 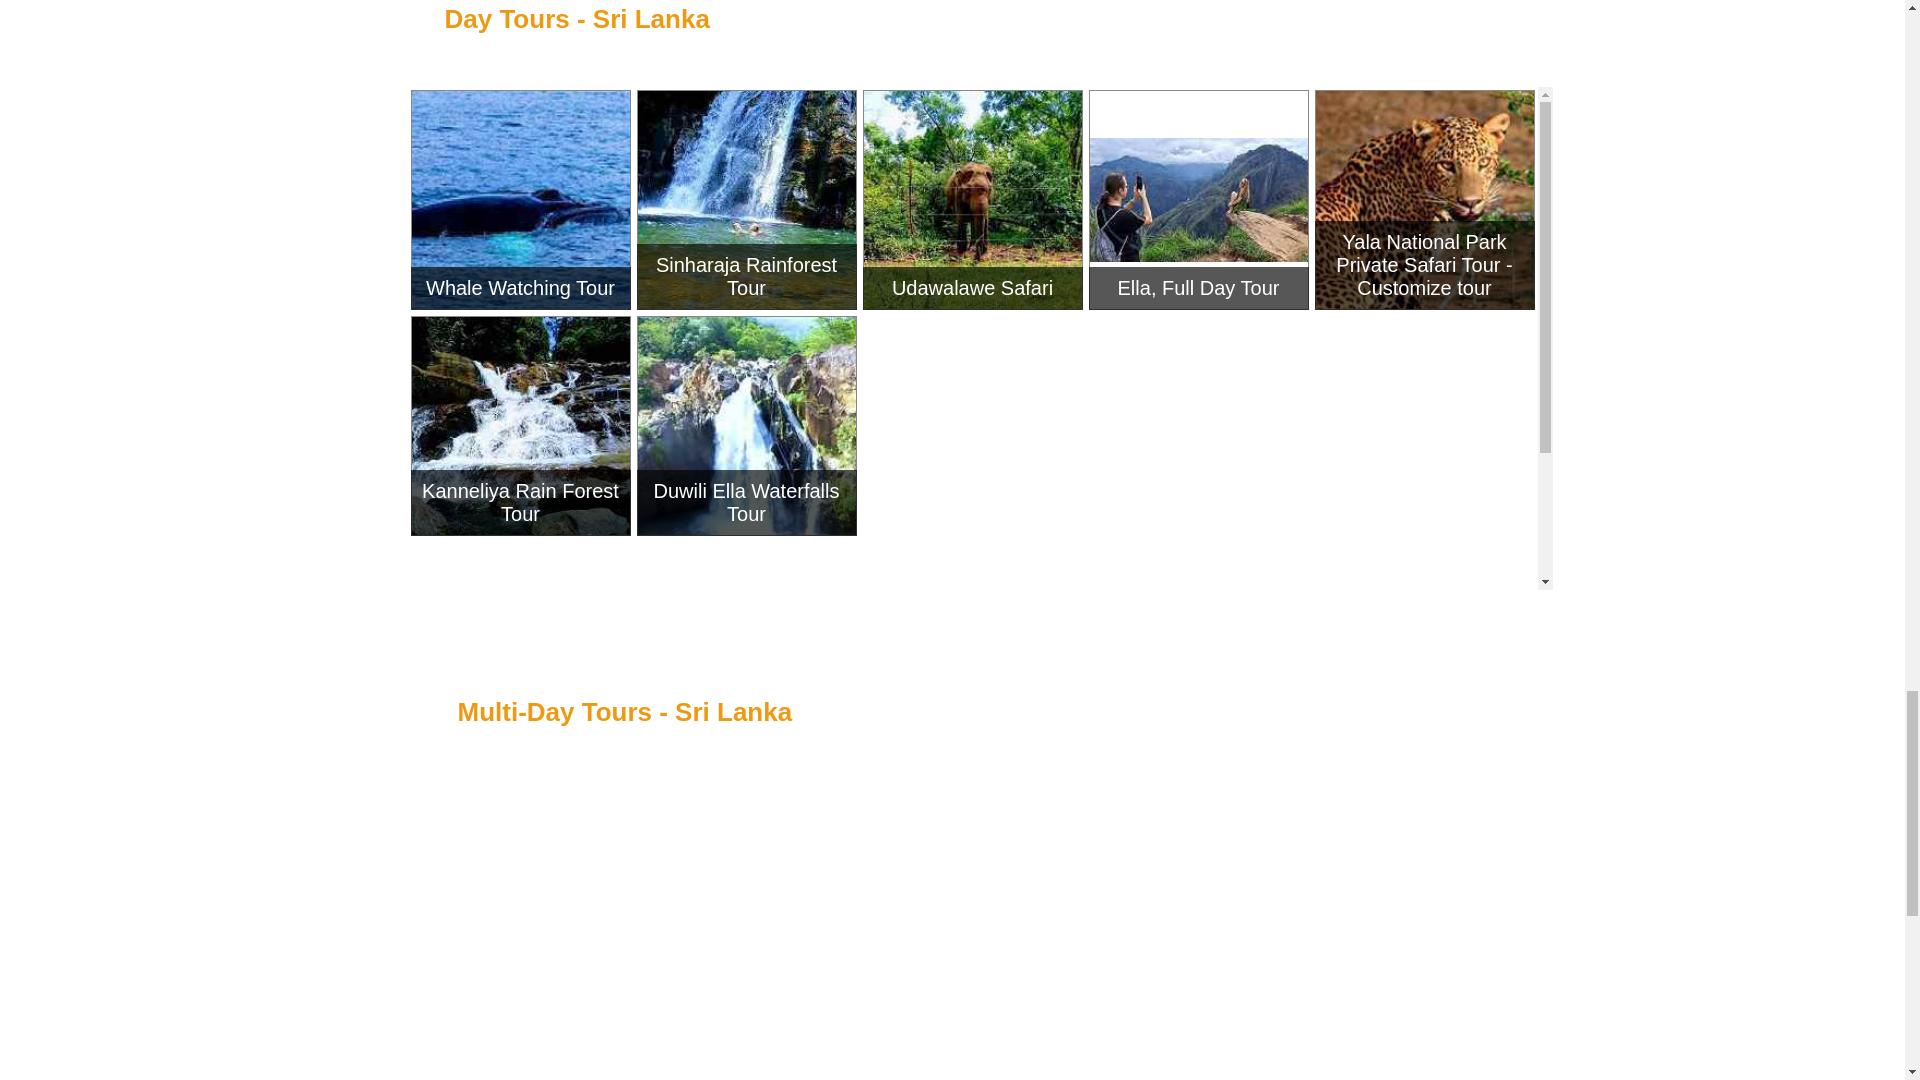 I want to click on Madu River Boat Tour, so click(x=1424, y=651).